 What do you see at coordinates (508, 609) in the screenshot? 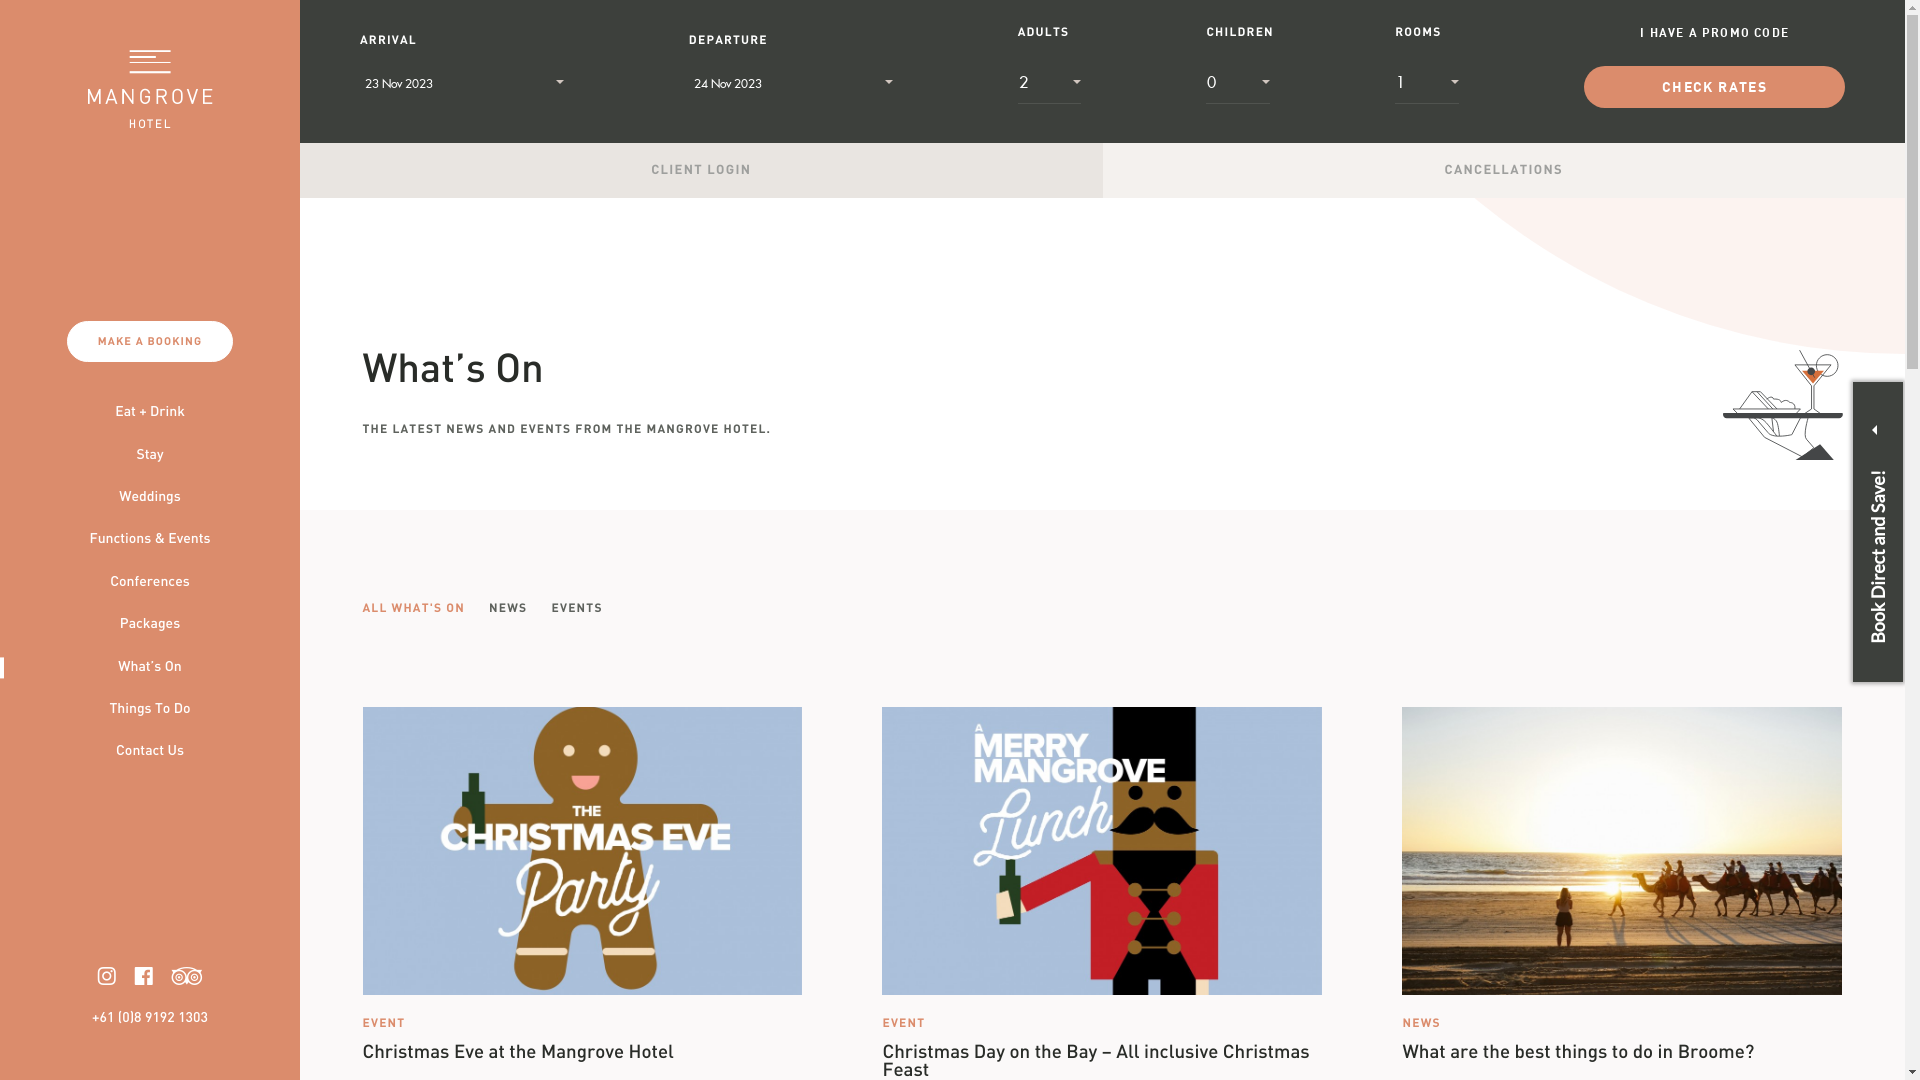
I see `NEWS` at bounding box center [508, 609].